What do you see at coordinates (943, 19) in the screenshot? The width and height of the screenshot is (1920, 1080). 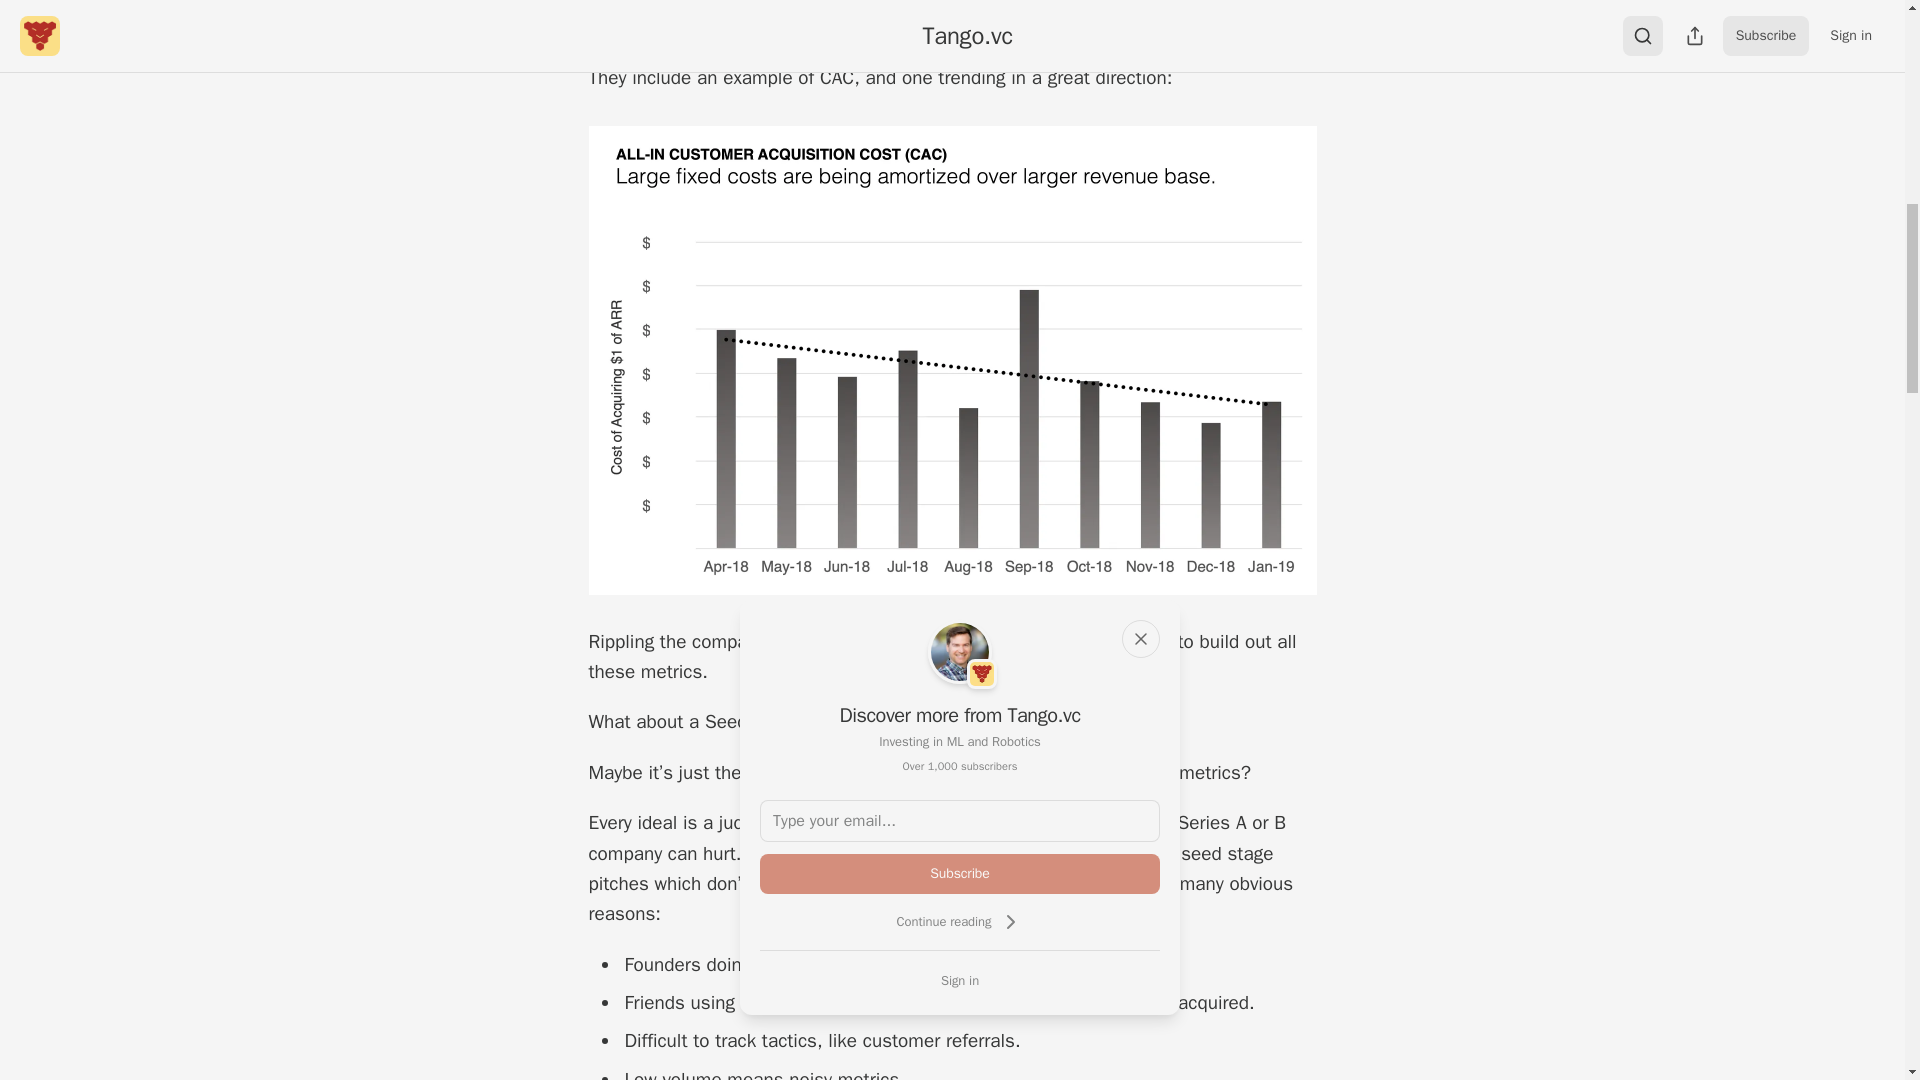 I see `Go here and download it.` at bounding box center [943, 19].